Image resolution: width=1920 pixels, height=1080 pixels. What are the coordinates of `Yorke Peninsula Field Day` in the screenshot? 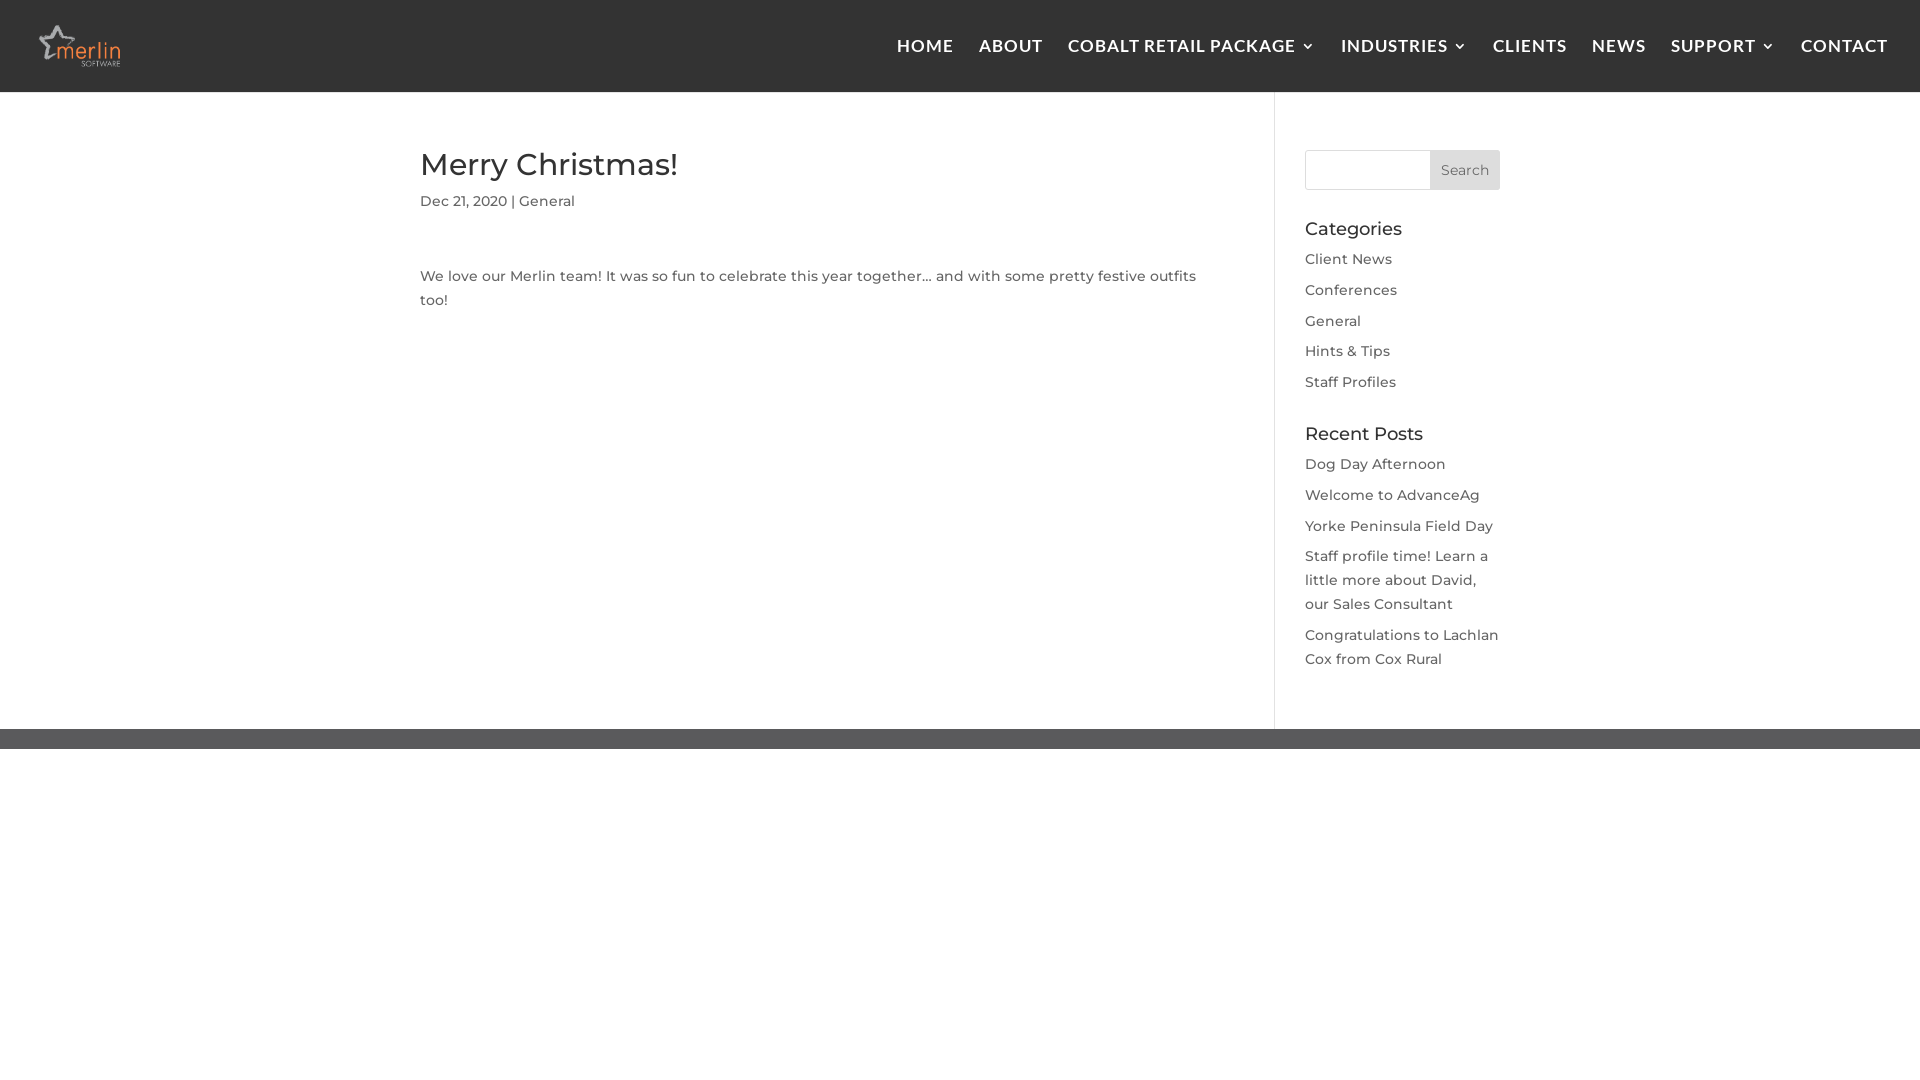 It's located at (1399, 526).